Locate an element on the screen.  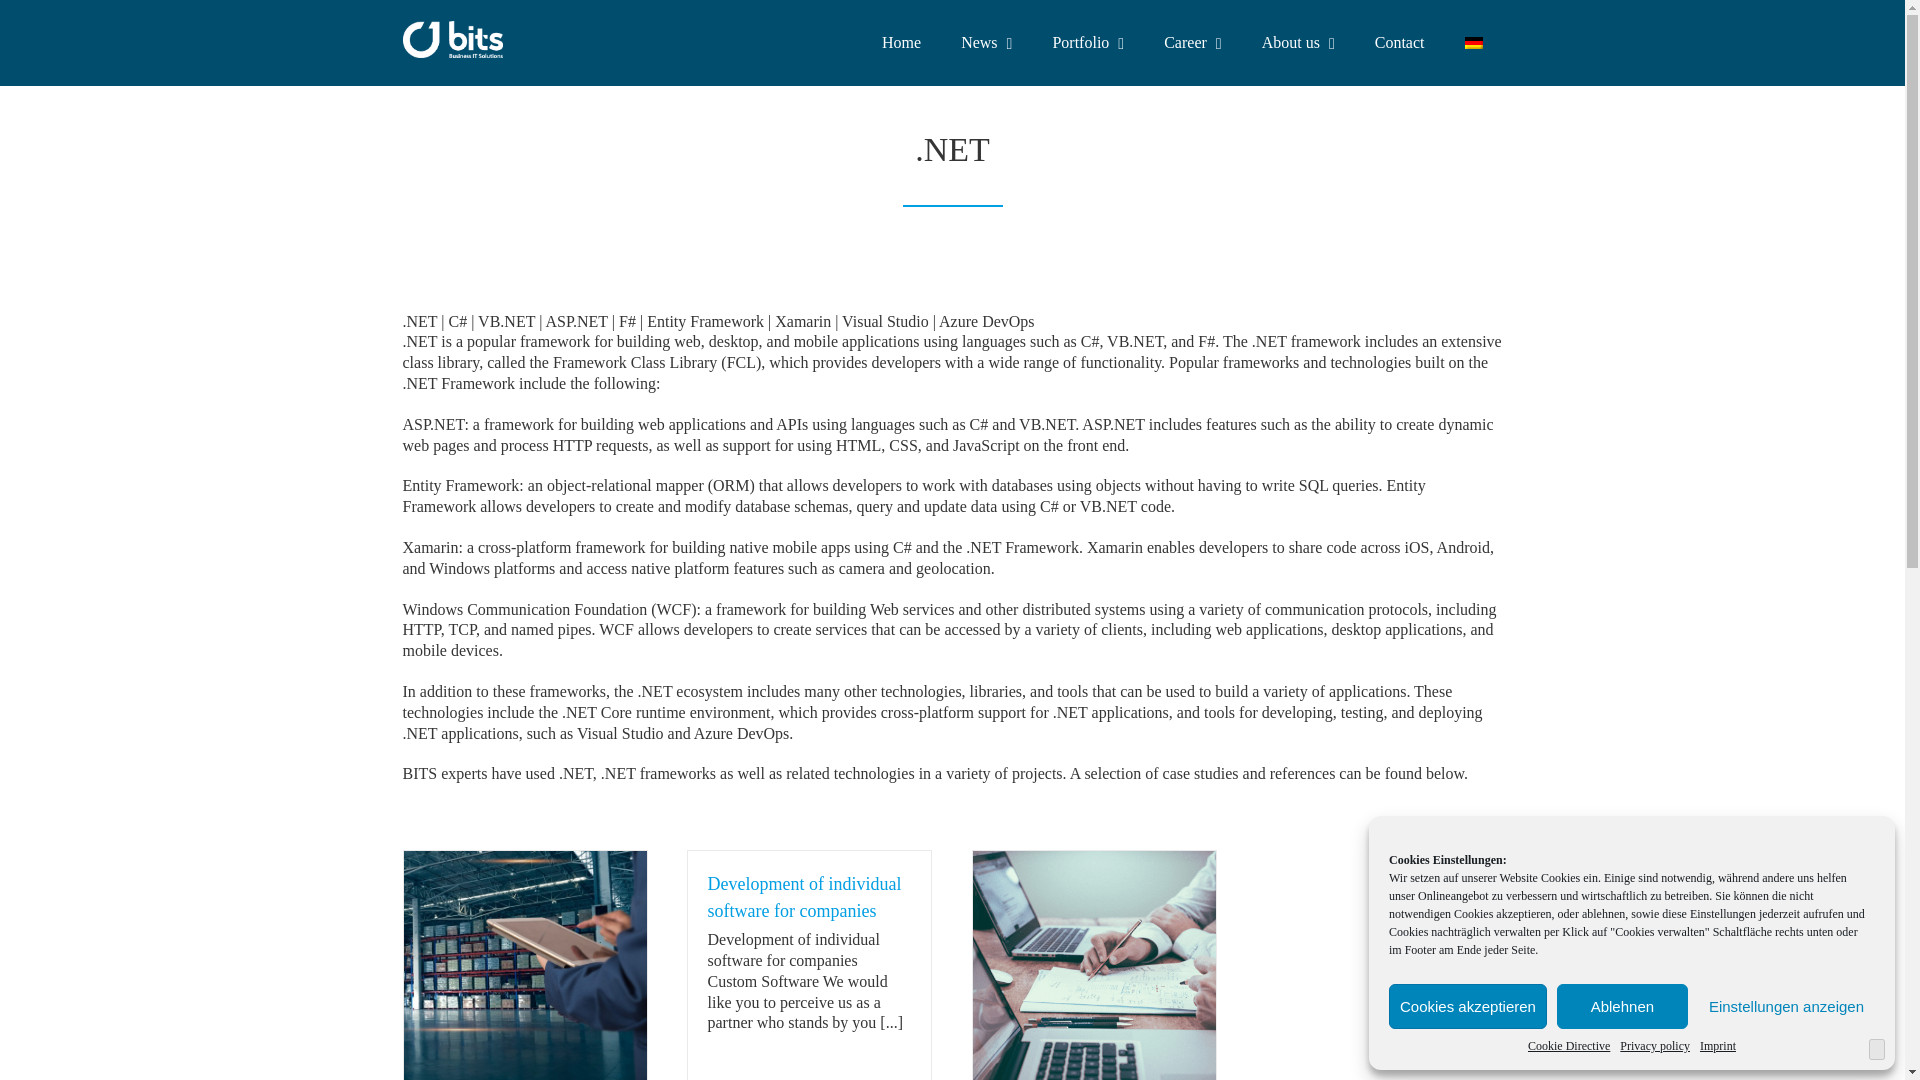
Portfolio is located at coordinates (1088, 43).